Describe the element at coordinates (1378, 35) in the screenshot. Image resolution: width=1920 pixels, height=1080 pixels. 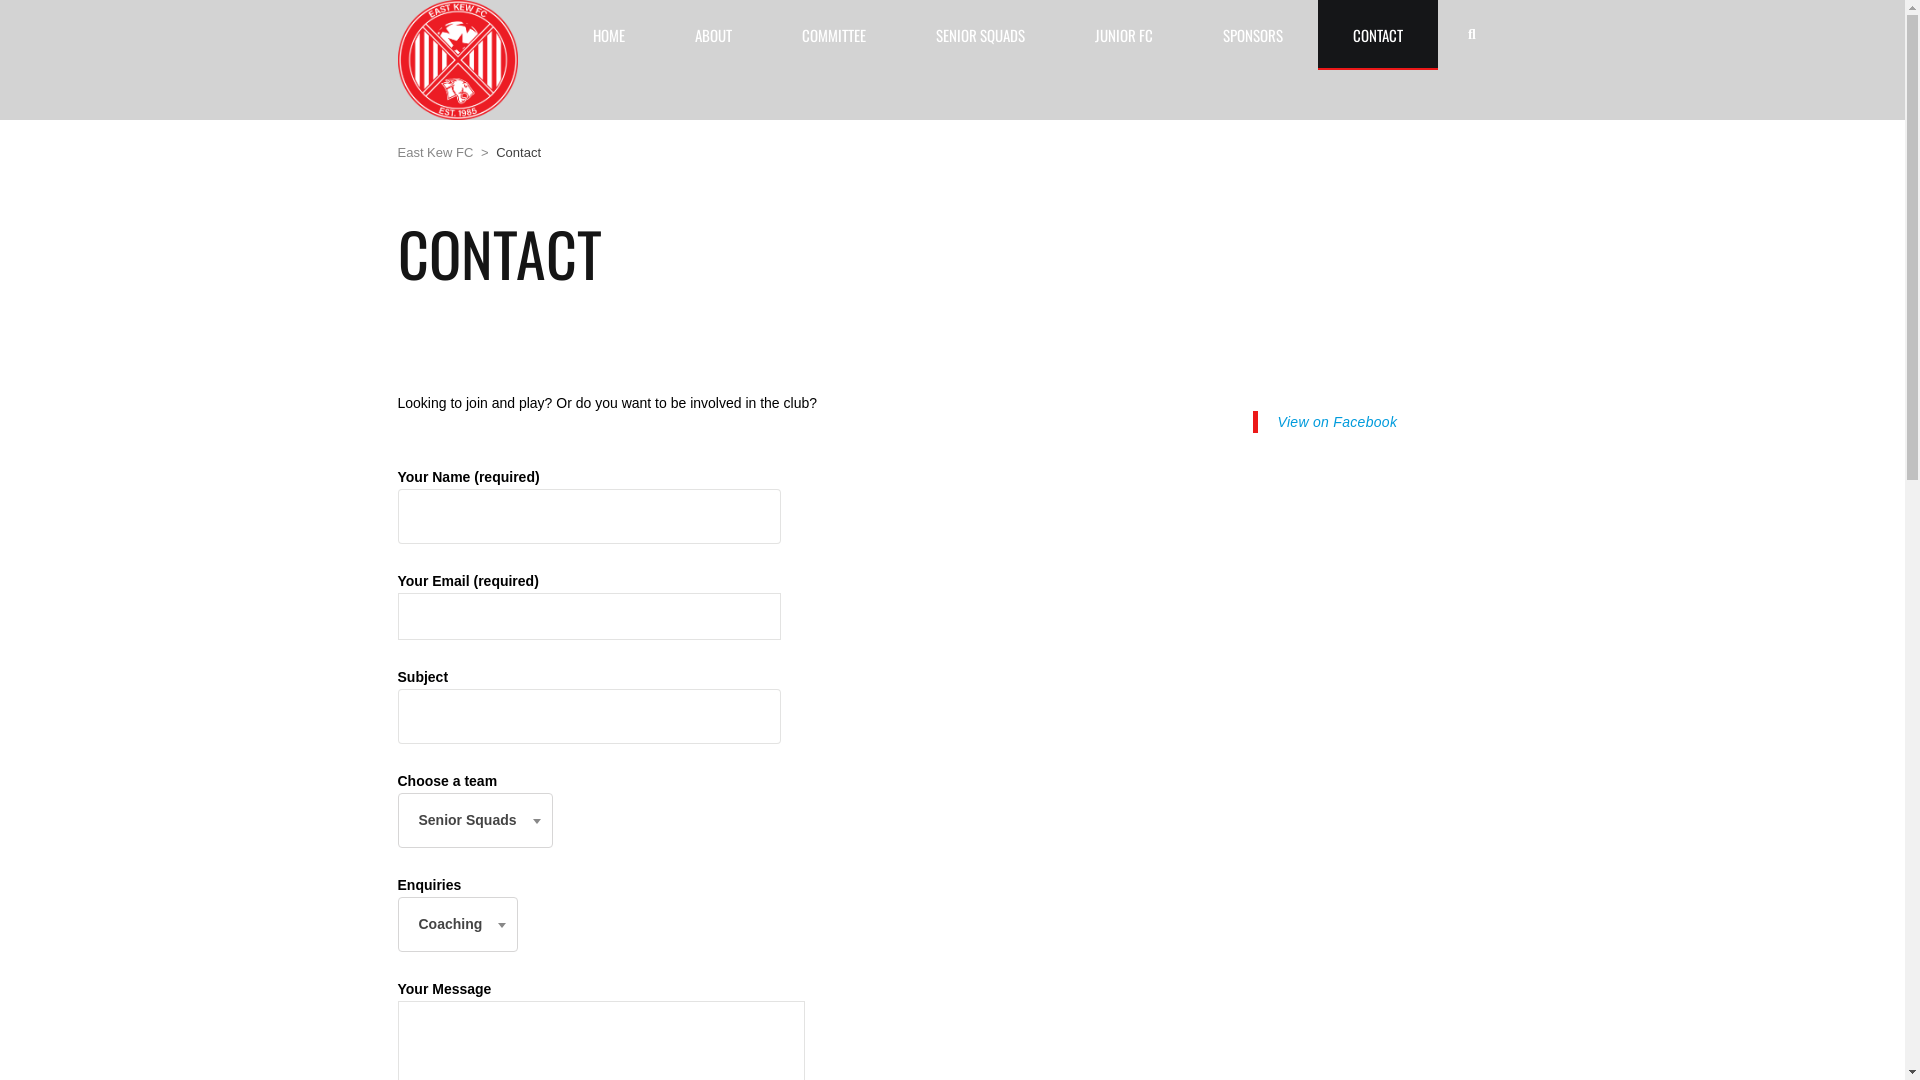
I see `CONTACT` at that location.